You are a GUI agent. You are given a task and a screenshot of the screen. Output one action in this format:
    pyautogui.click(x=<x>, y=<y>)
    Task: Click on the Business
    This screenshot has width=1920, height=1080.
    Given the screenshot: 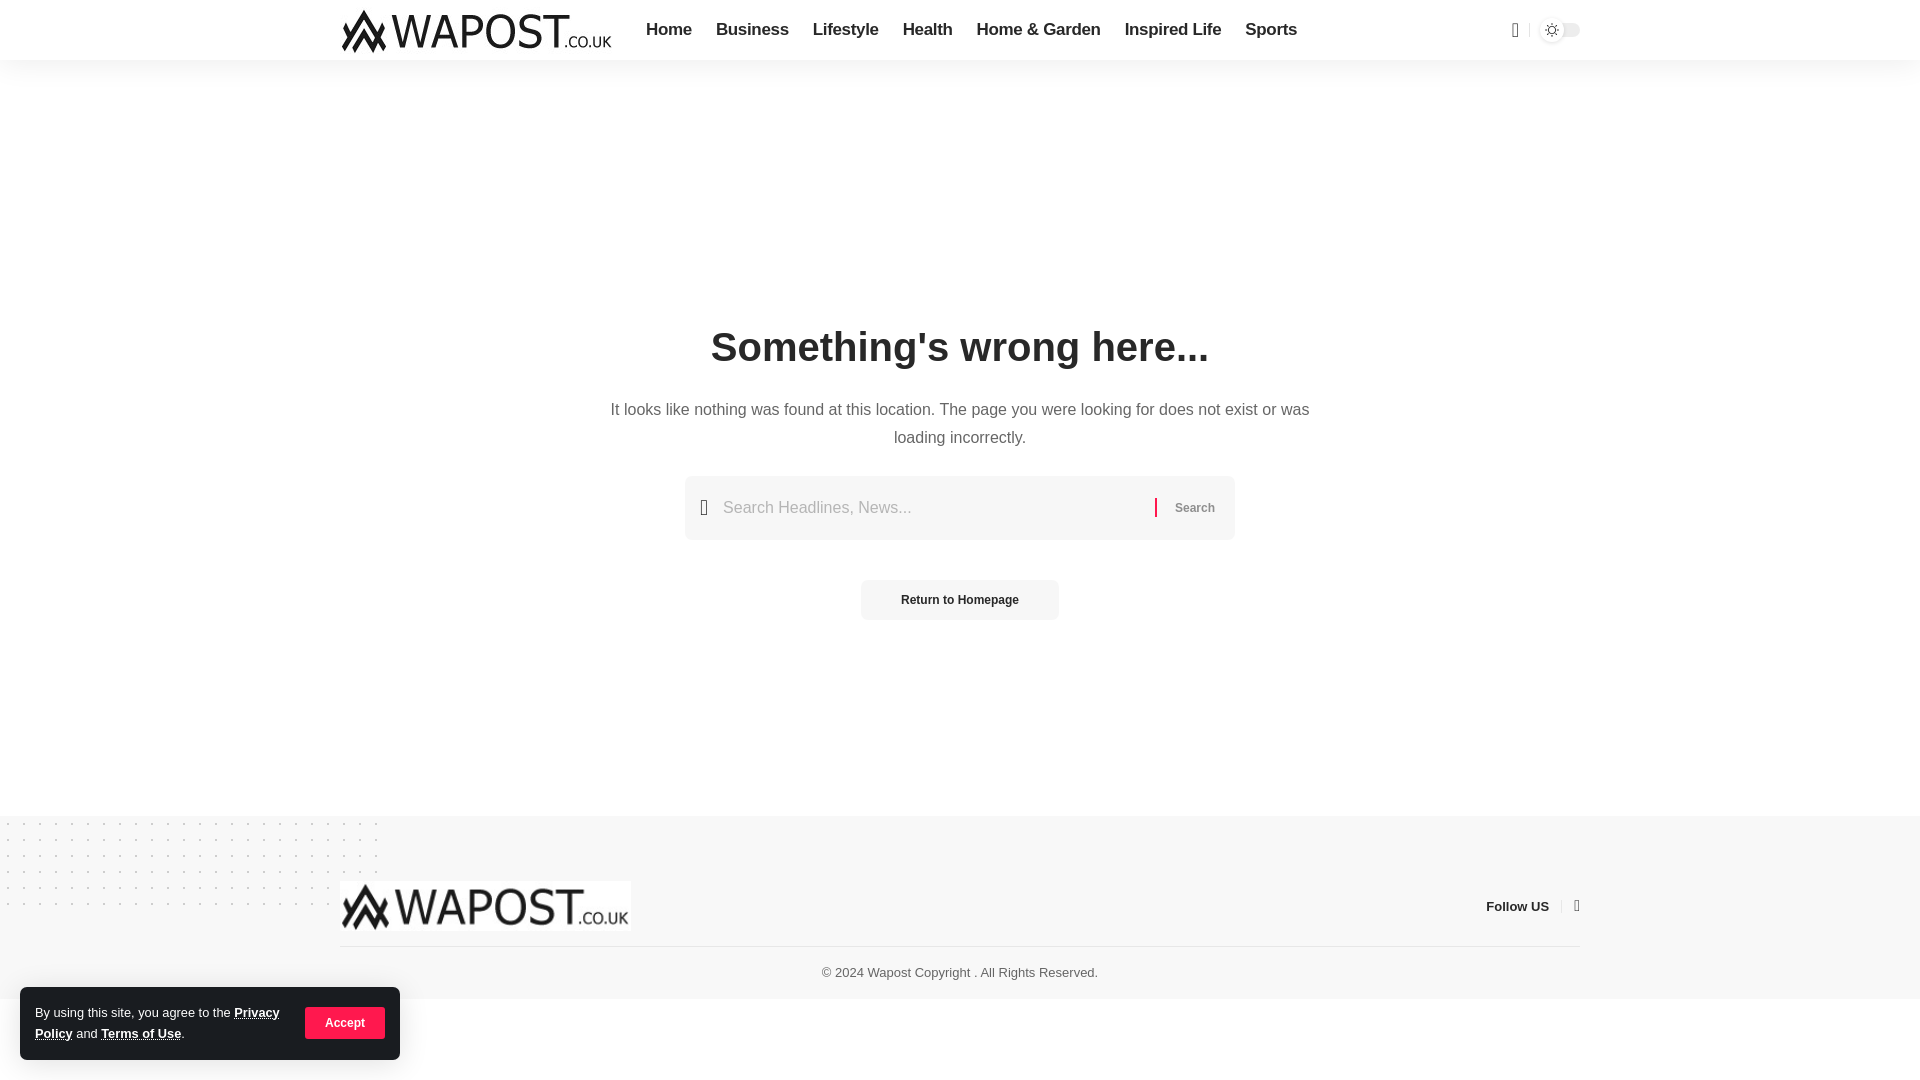 What is the action you would take?
    pyautogui.click(x=752, y=30)
    